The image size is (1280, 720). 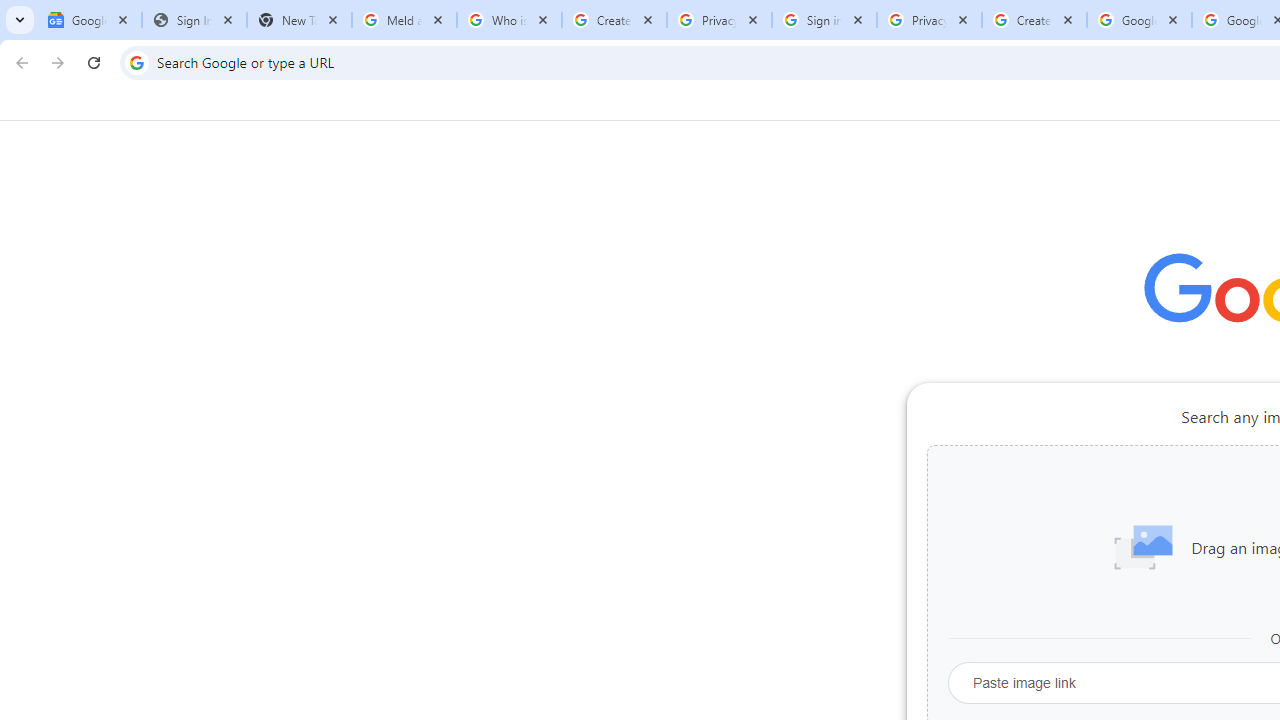 What do you see at coordinates (90, 20) in the screenshot?
I see `Google News` at bounding box center [90, 20].